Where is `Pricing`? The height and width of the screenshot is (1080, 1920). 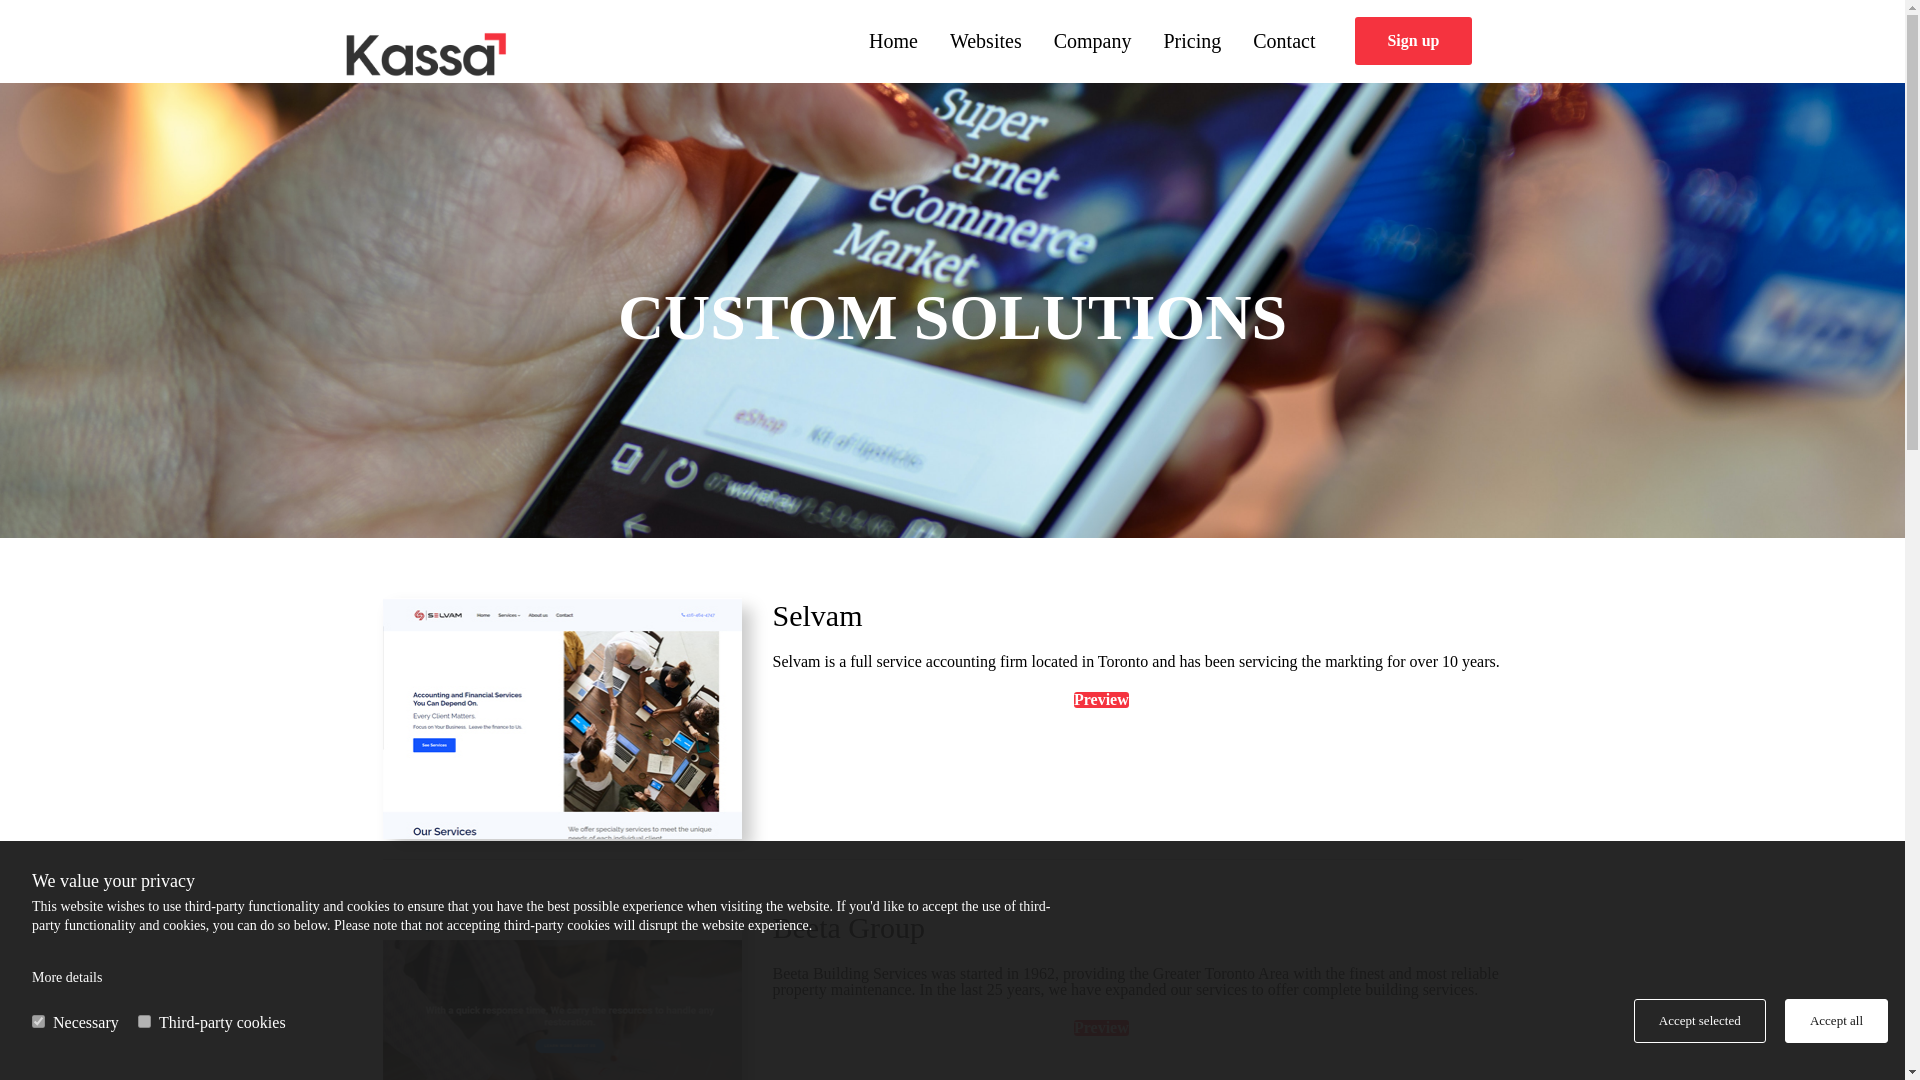
Pricing is located at coordinates (1191, 40).